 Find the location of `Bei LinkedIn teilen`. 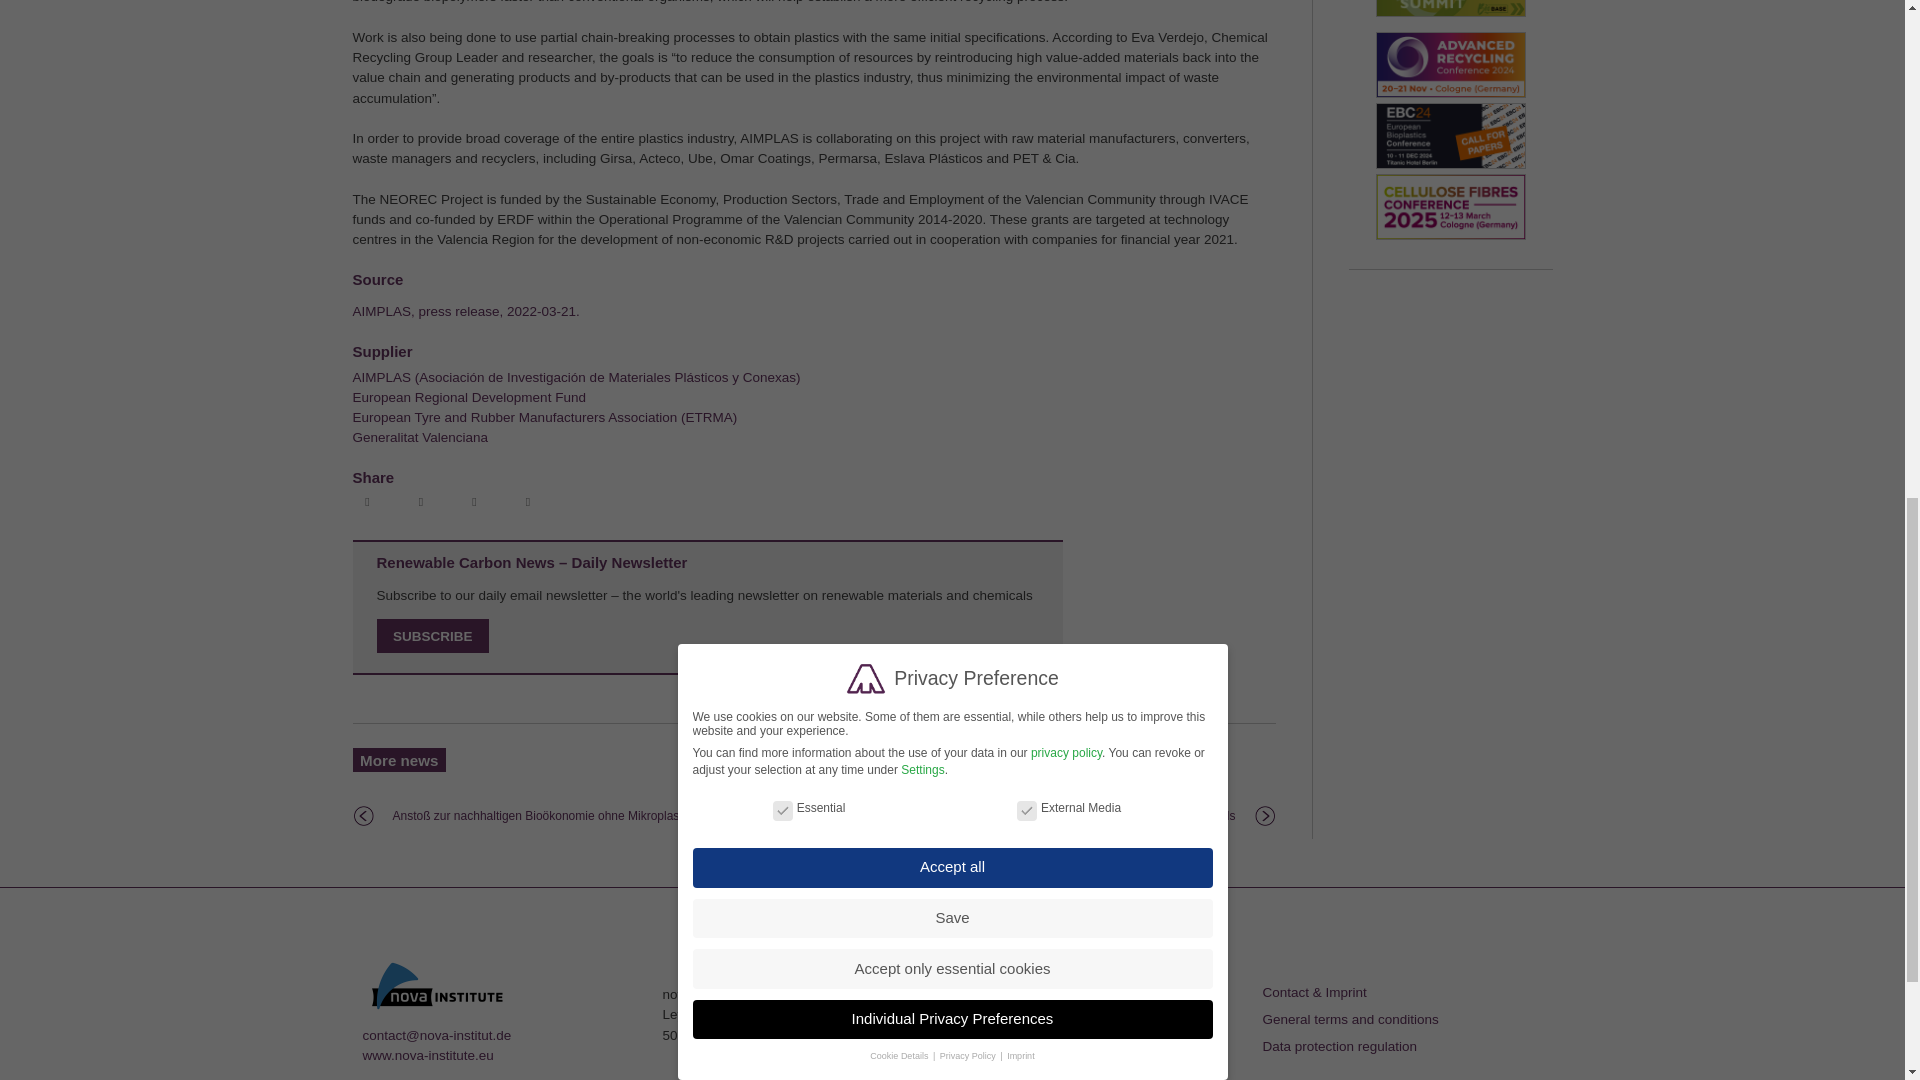

Bei LinkedIn teilen is located at coordinates (476, 503).